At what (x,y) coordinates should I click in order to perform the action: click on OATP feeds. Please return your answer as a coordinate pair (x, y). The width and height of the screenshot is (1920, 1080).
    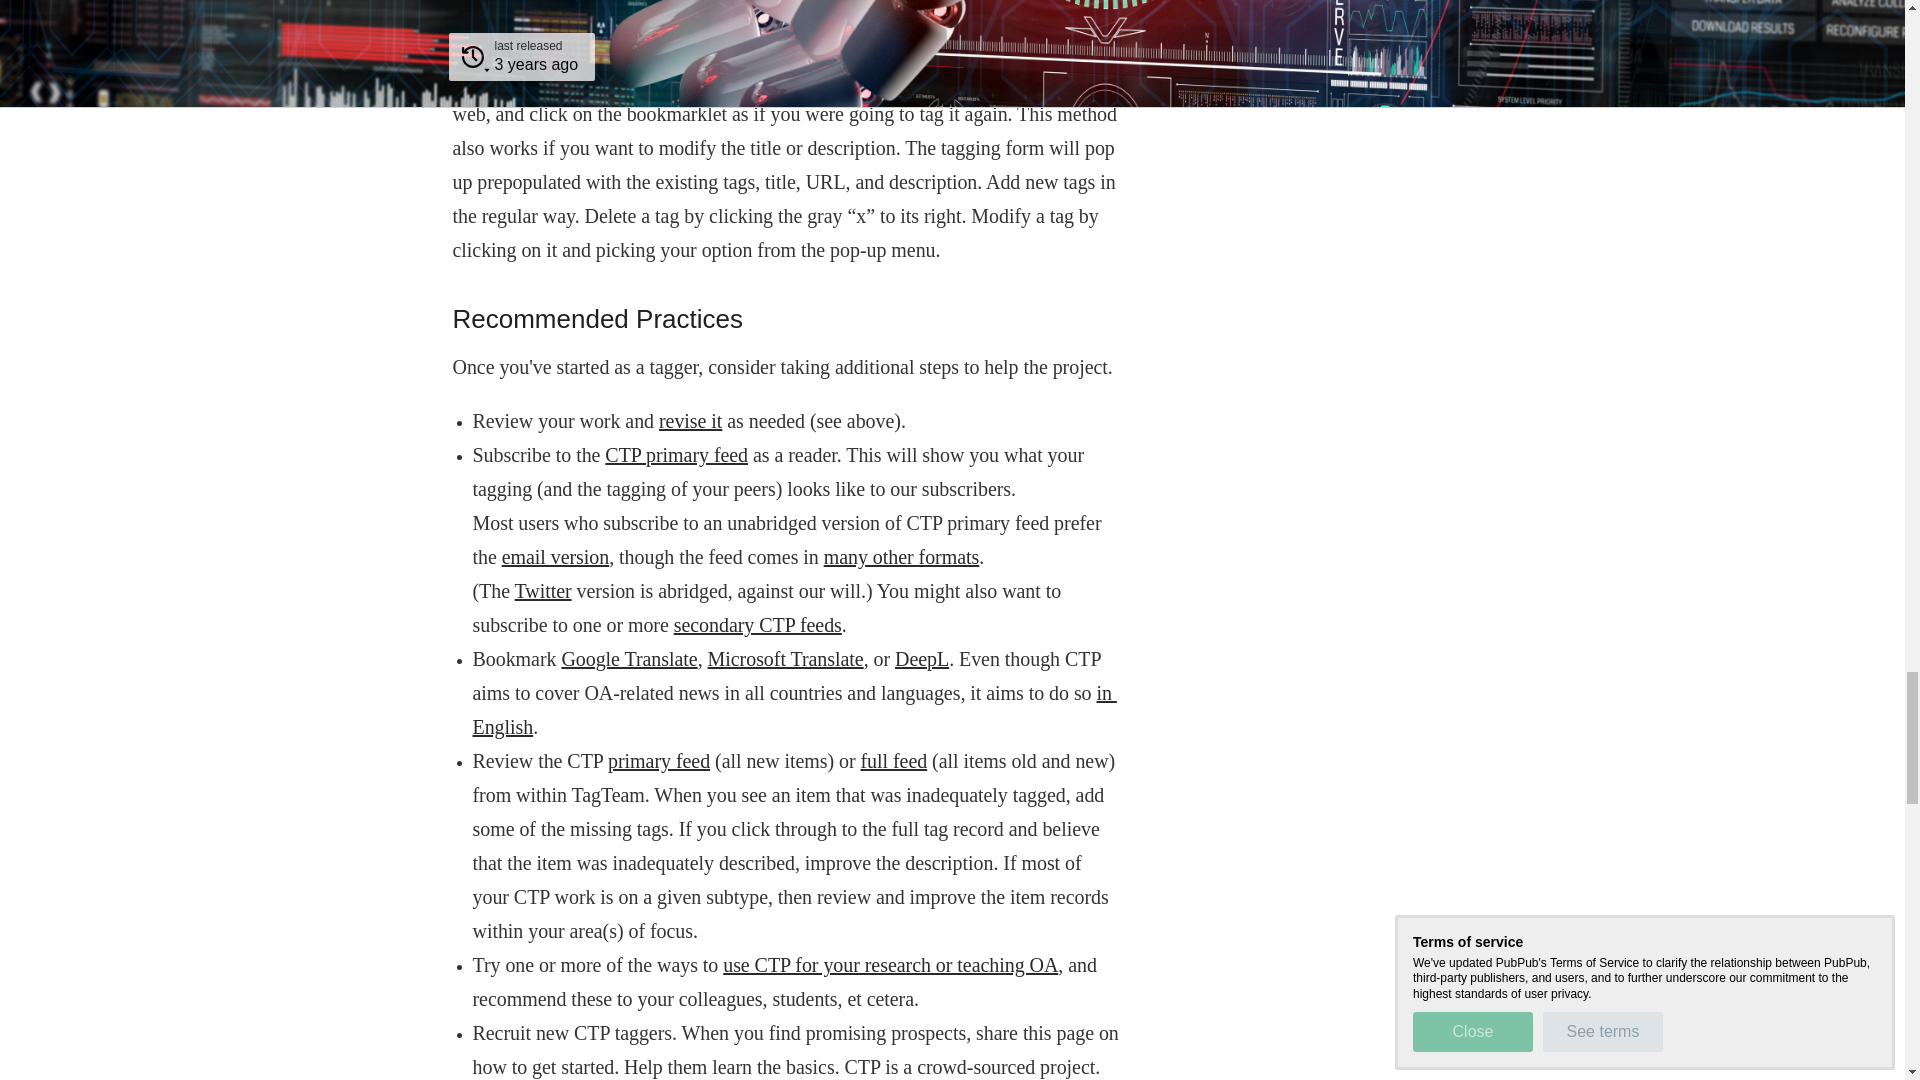
    Looking at the image, I should click on (758, 625).